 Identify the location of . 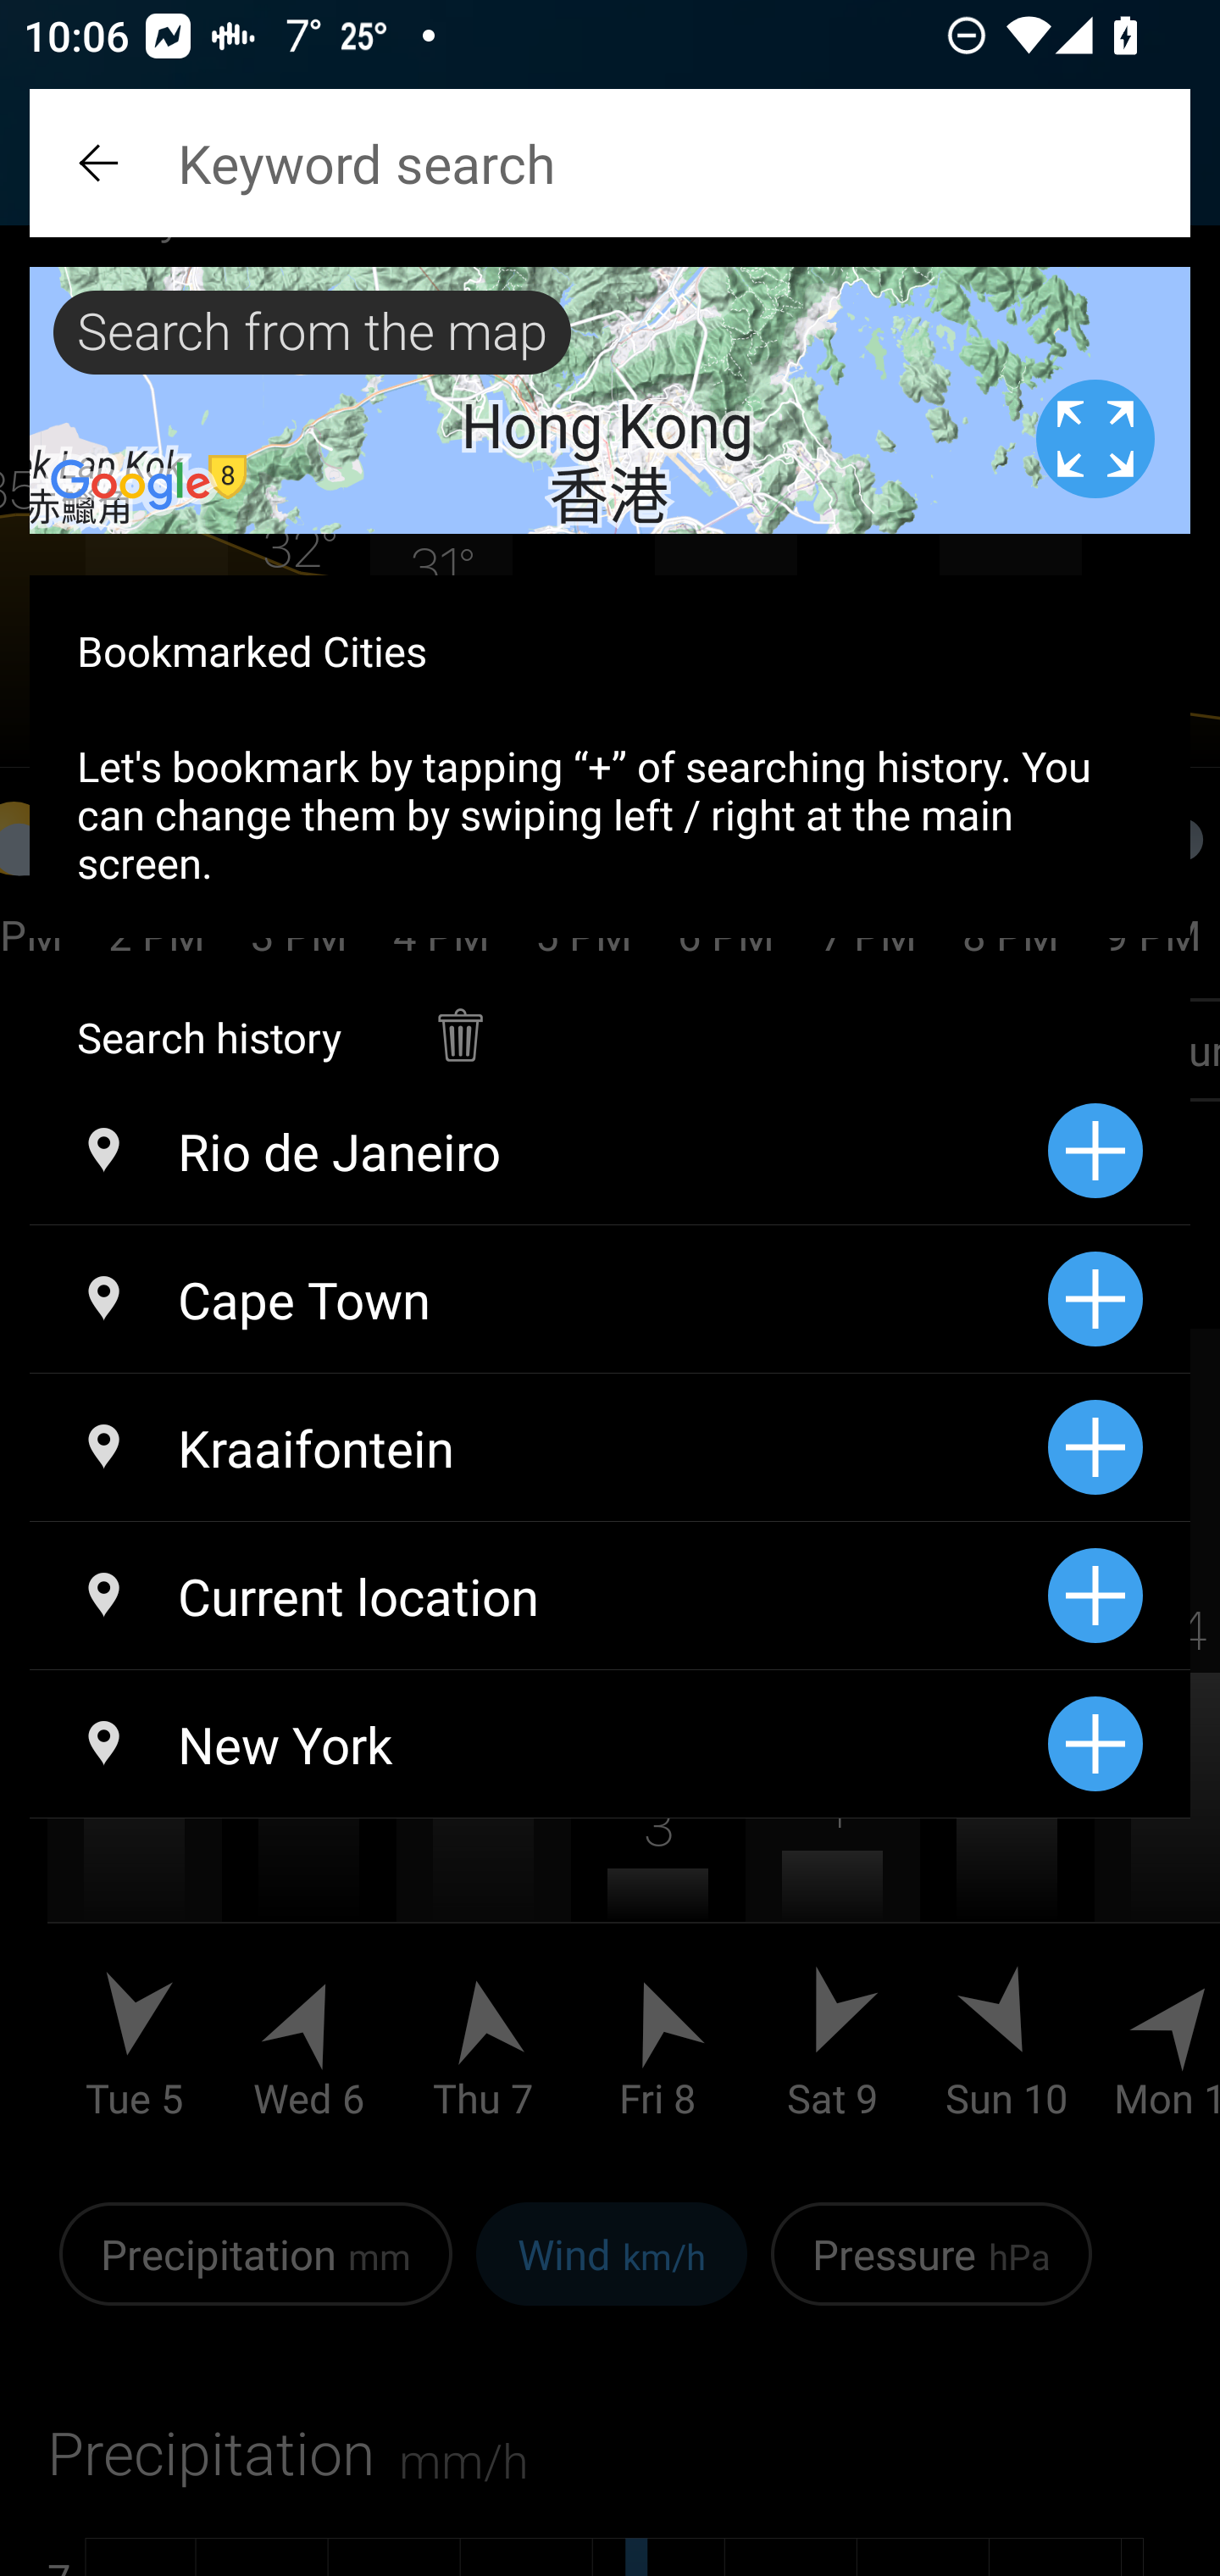
(459, 1019).